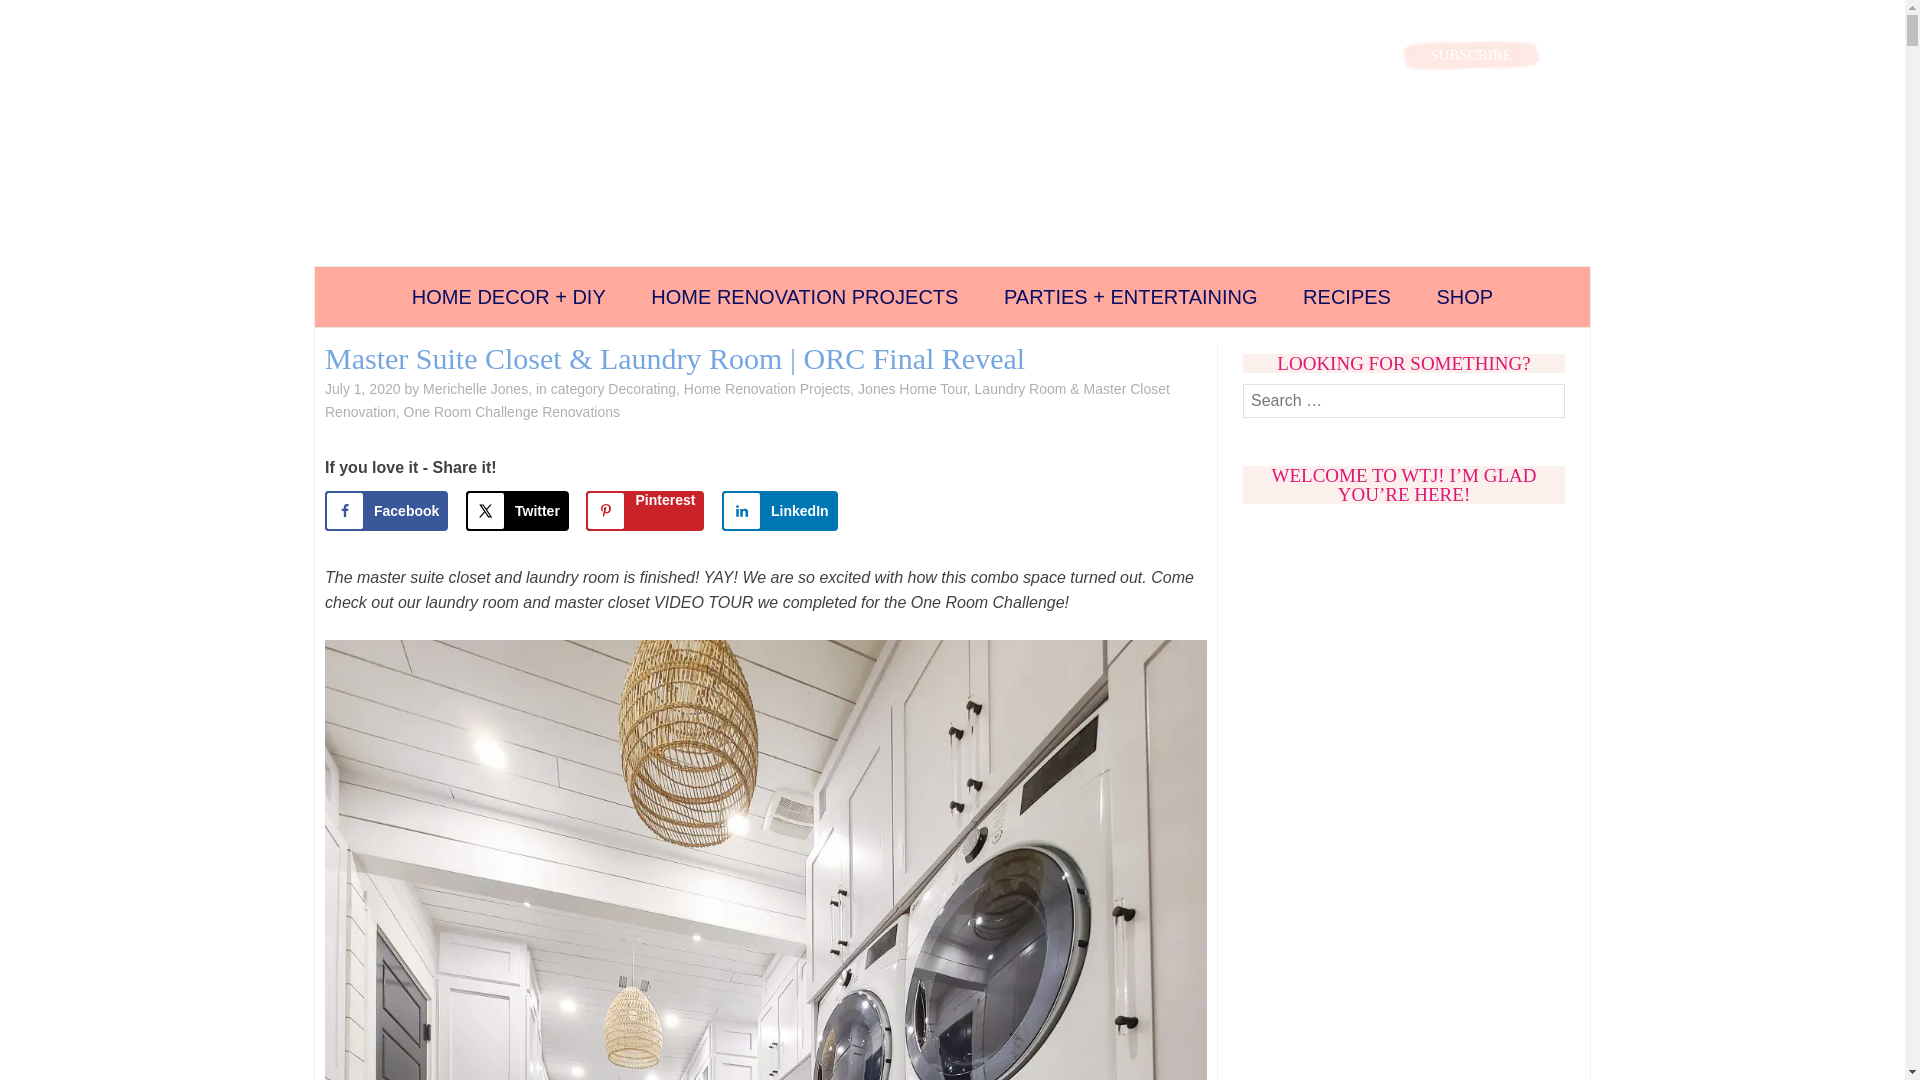  What do you see at coordinates (344, 285) in the screenshot?
I see `SKIP TO CONTENT` at bounding box center [344, 285].